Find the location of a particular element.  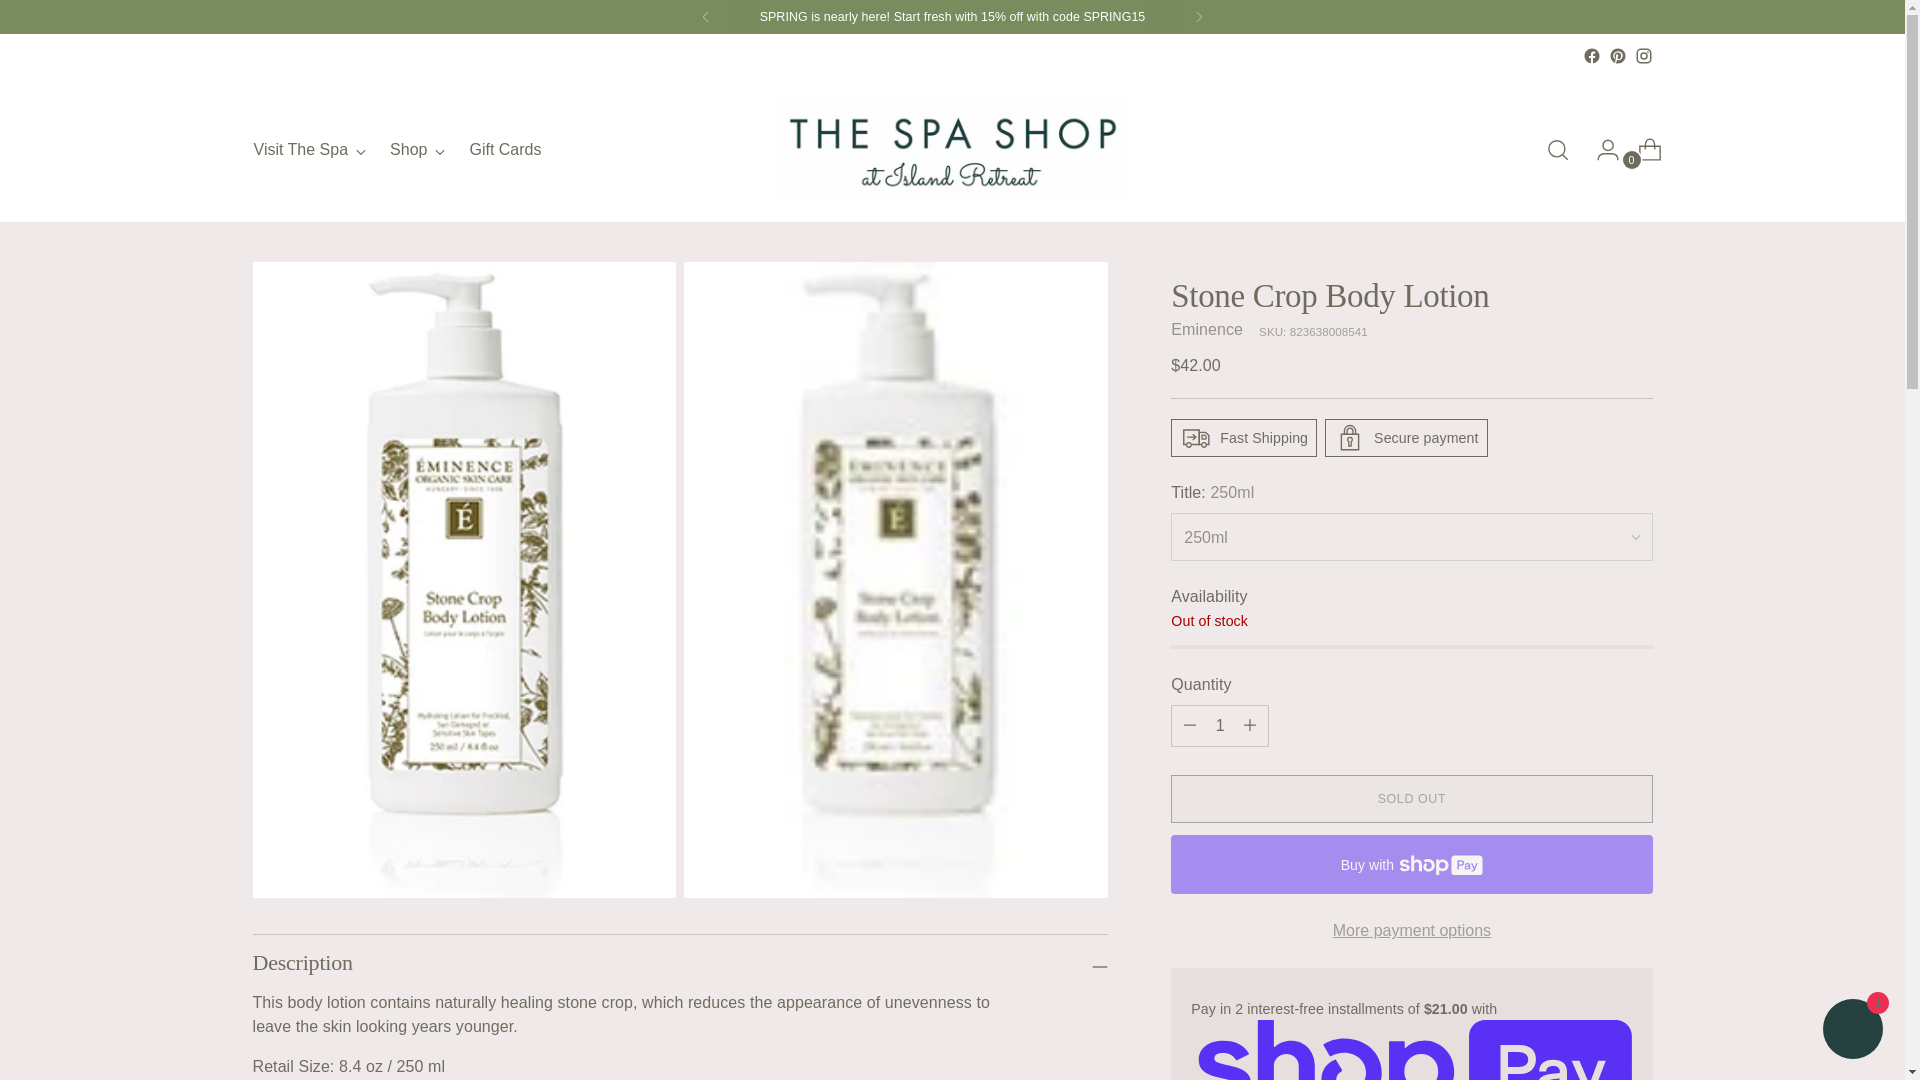

Island Retreat Spa Shop on Pinterest is located at coordinates (1220, 726).